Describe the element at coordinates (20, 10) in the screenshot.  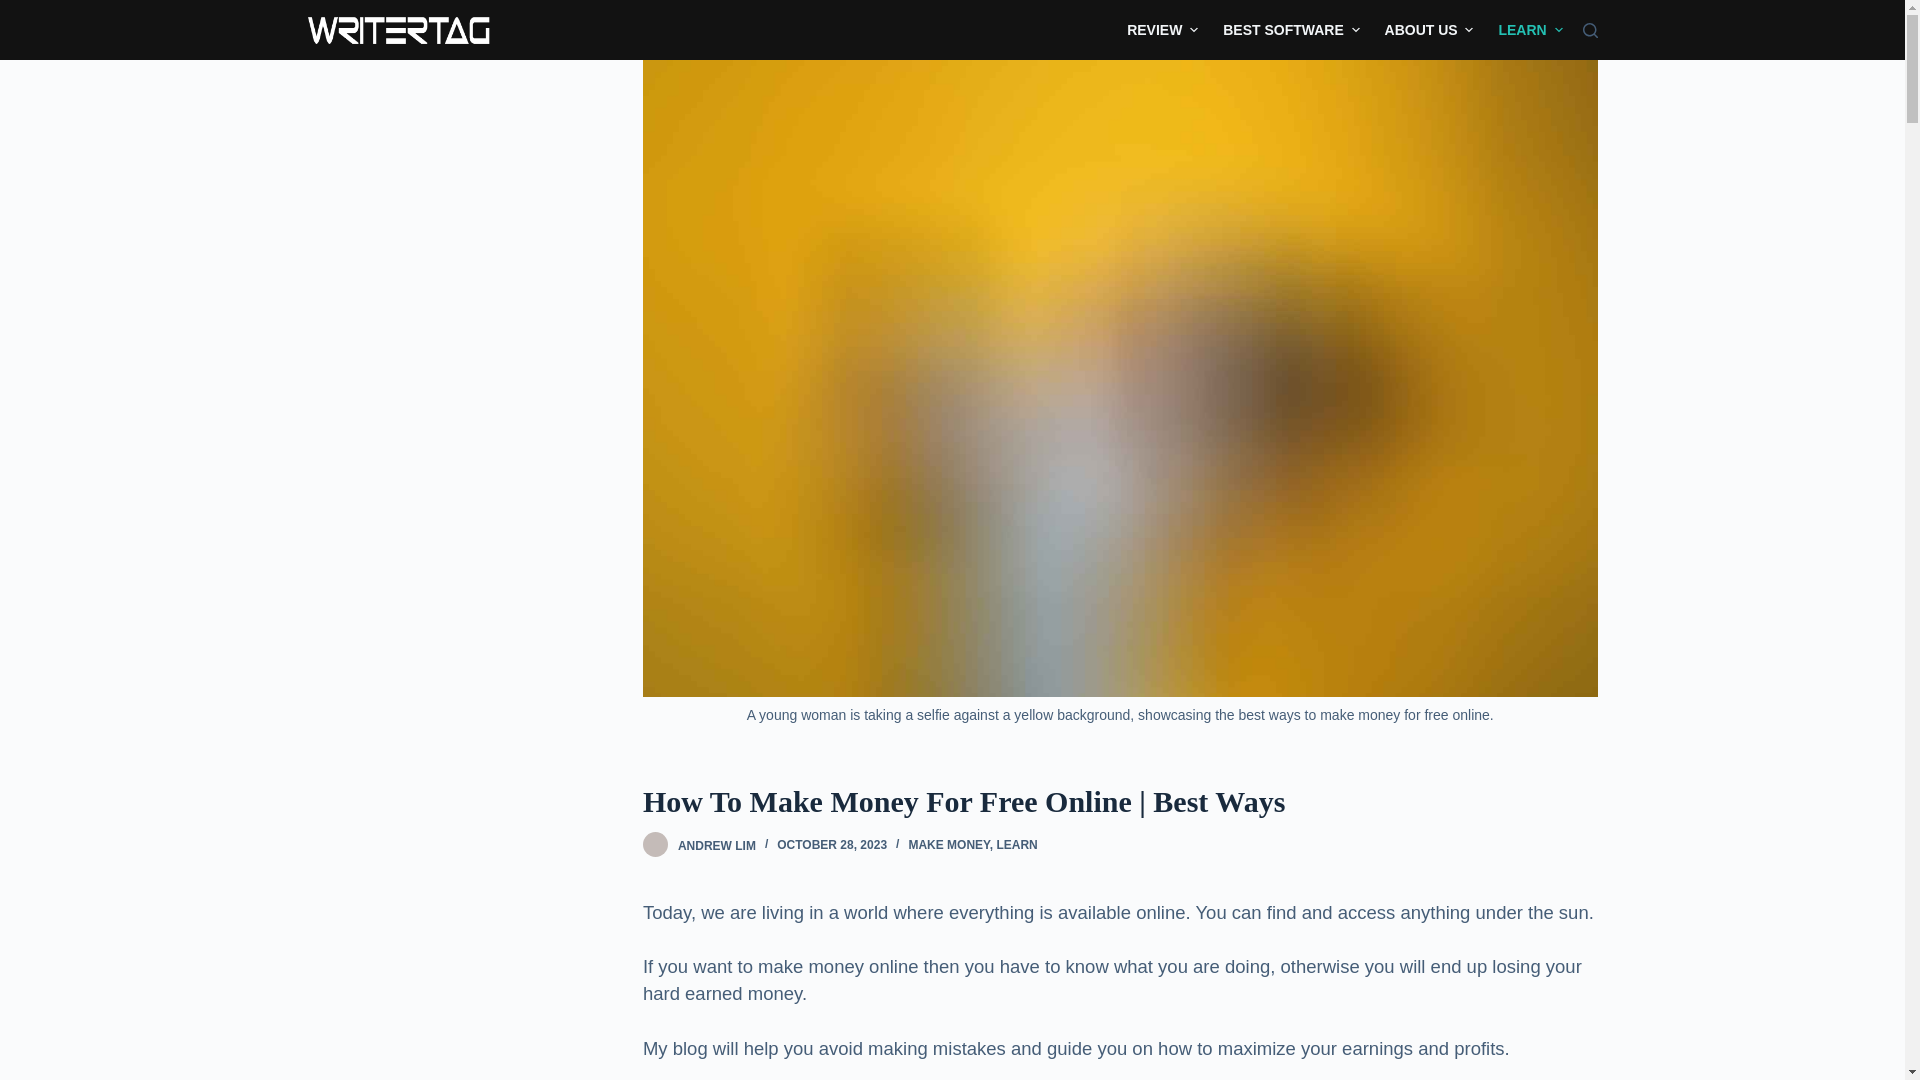
I see `Skip to content` at that location.